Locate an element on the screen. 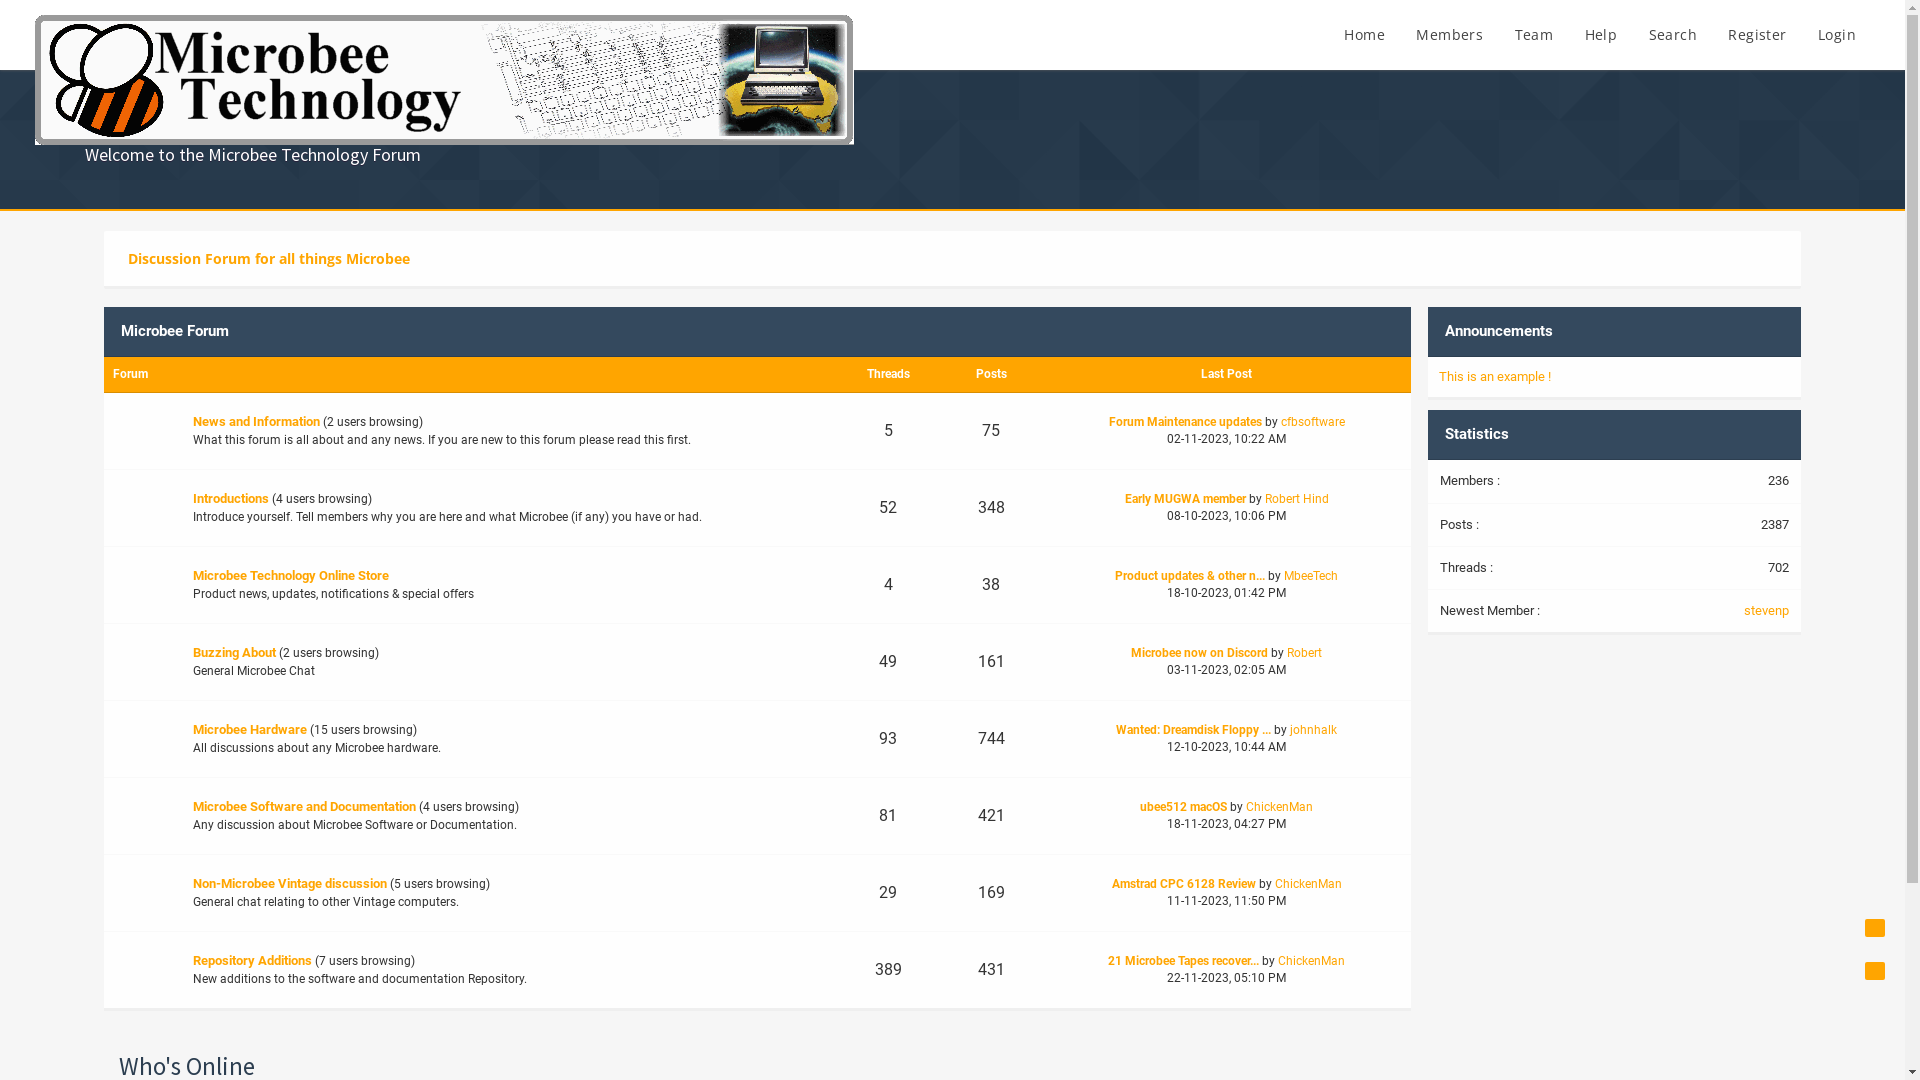 Image resolution: width=1920 pixels, height=1080 pixels. Forum Contains New Posts - Click to mark this forum as read is located at coordinates (142, 893).